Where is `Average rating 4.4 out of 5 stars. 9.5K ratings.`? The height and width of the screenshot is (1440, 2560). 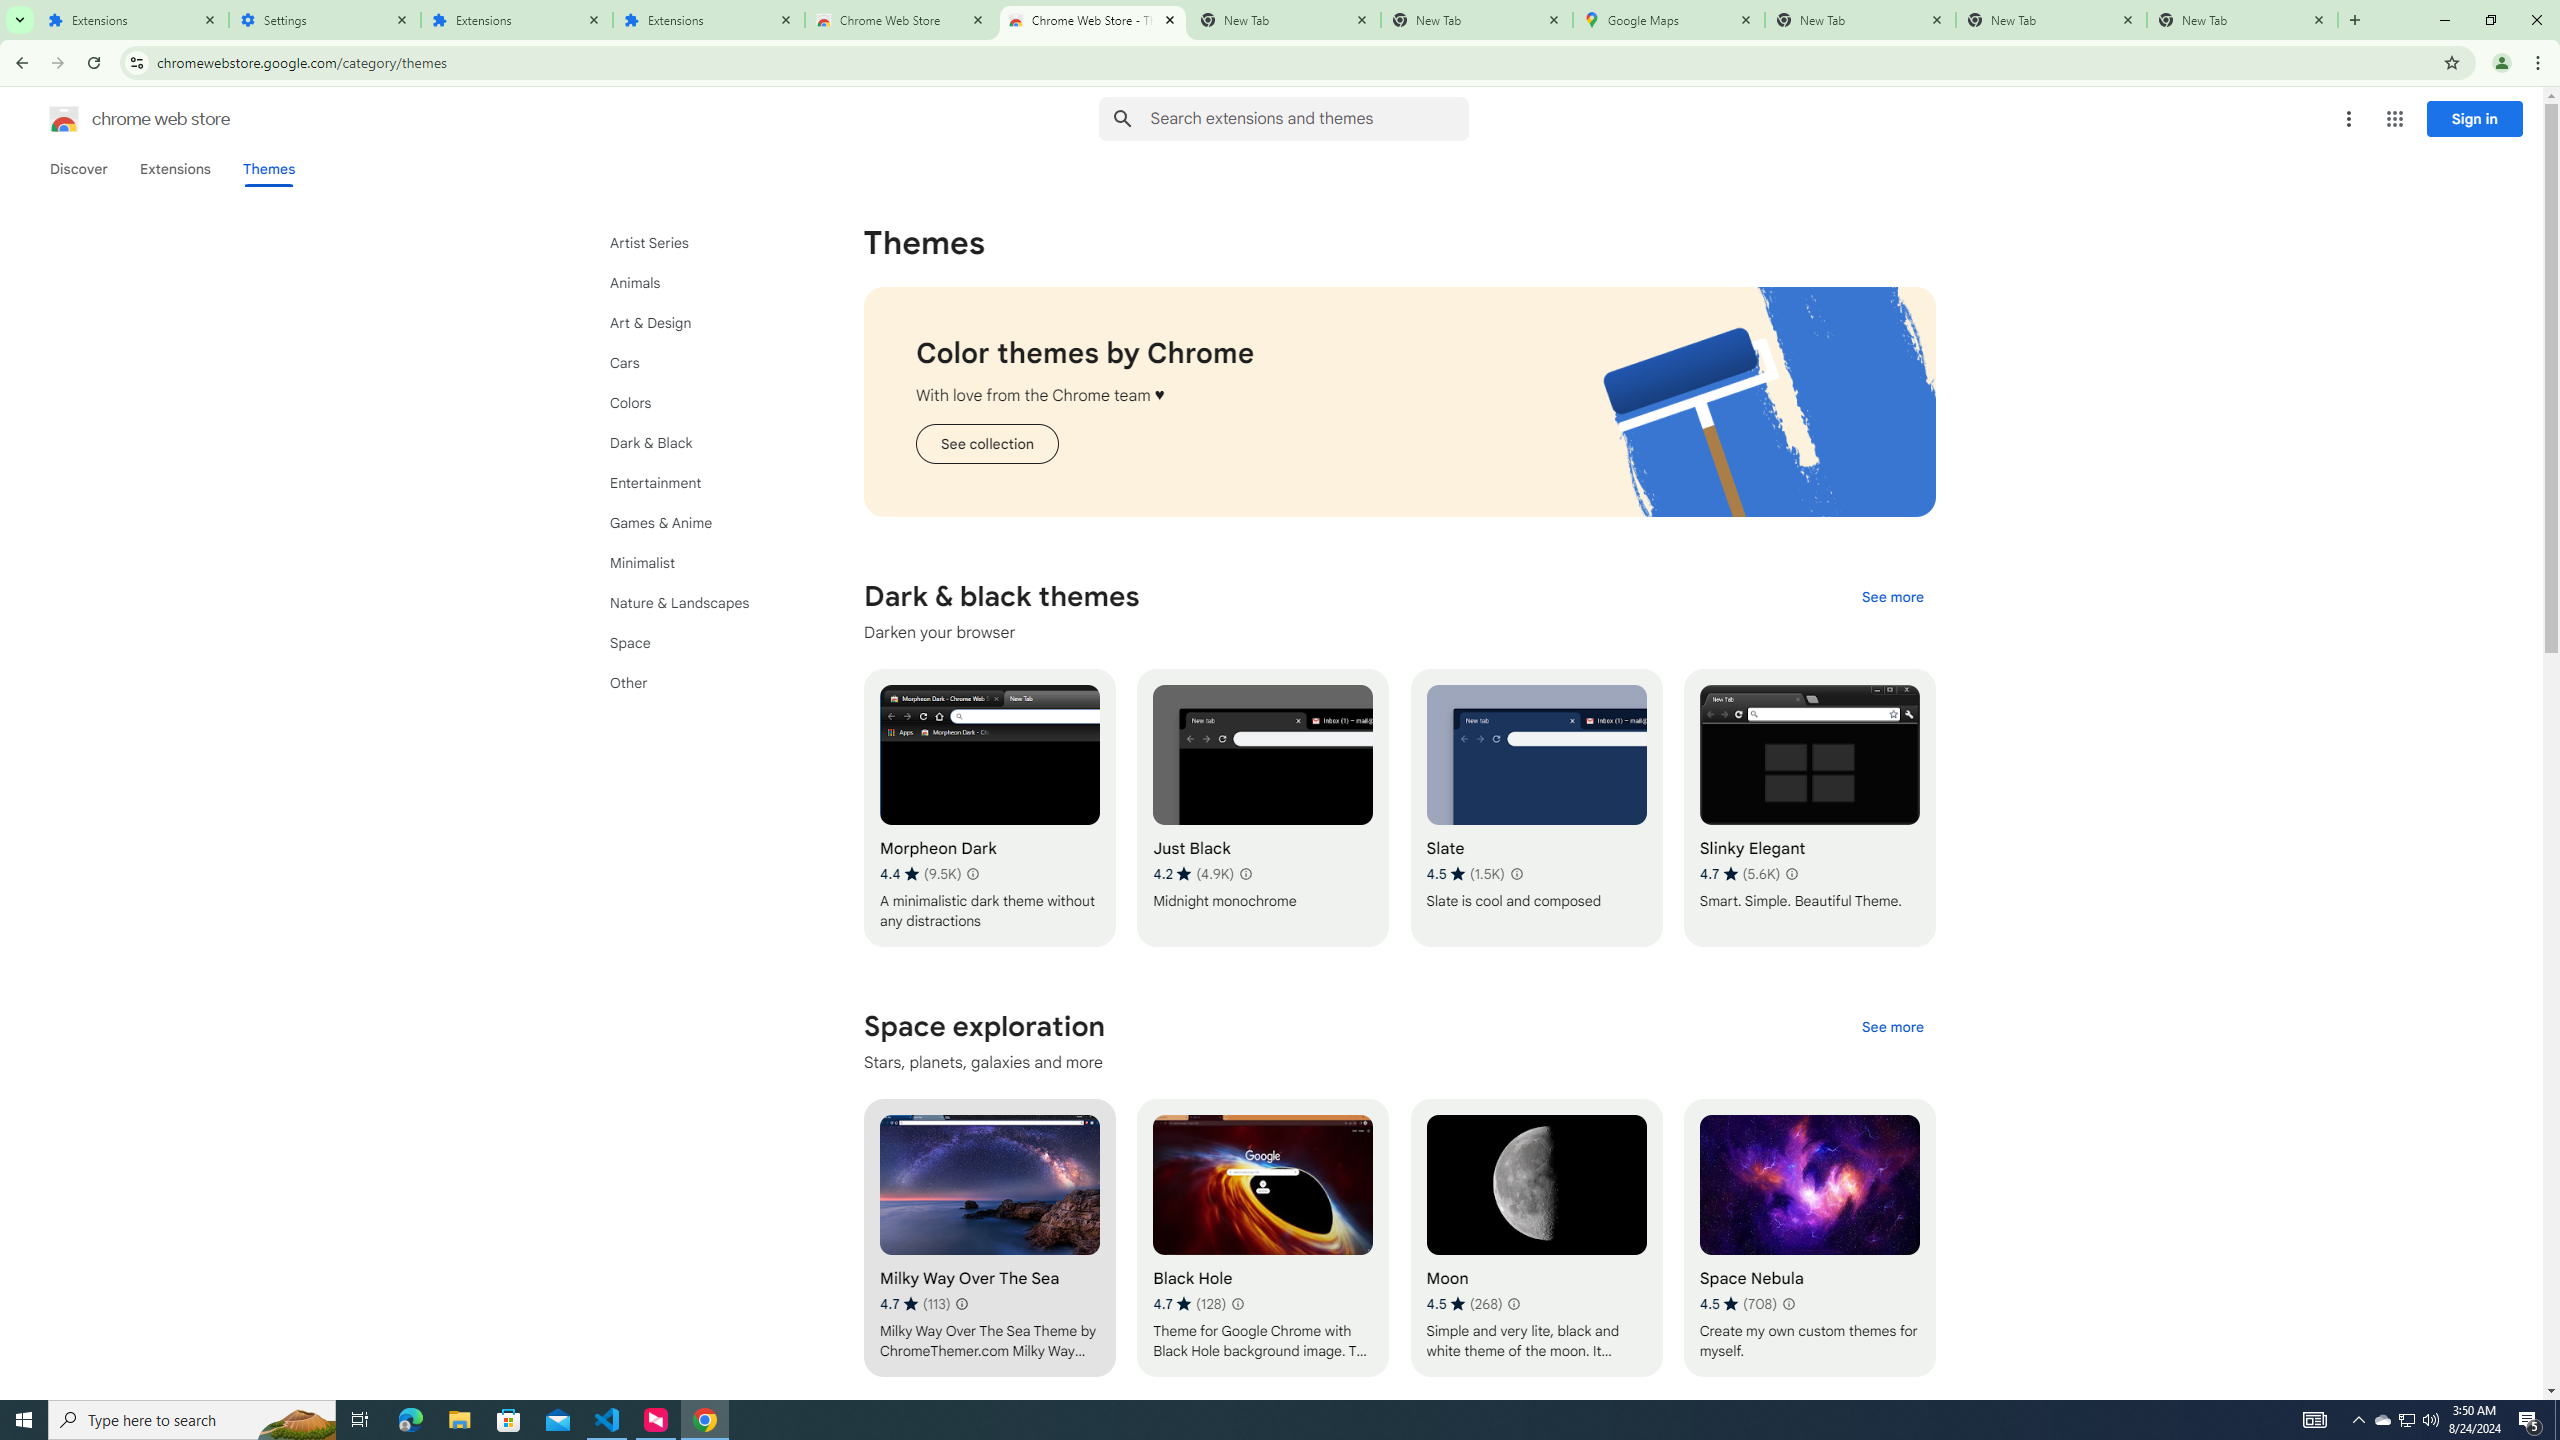 Average rating 4.4 out of 5 stars. 9.5K ratings. is located at coordinates (920, 874).